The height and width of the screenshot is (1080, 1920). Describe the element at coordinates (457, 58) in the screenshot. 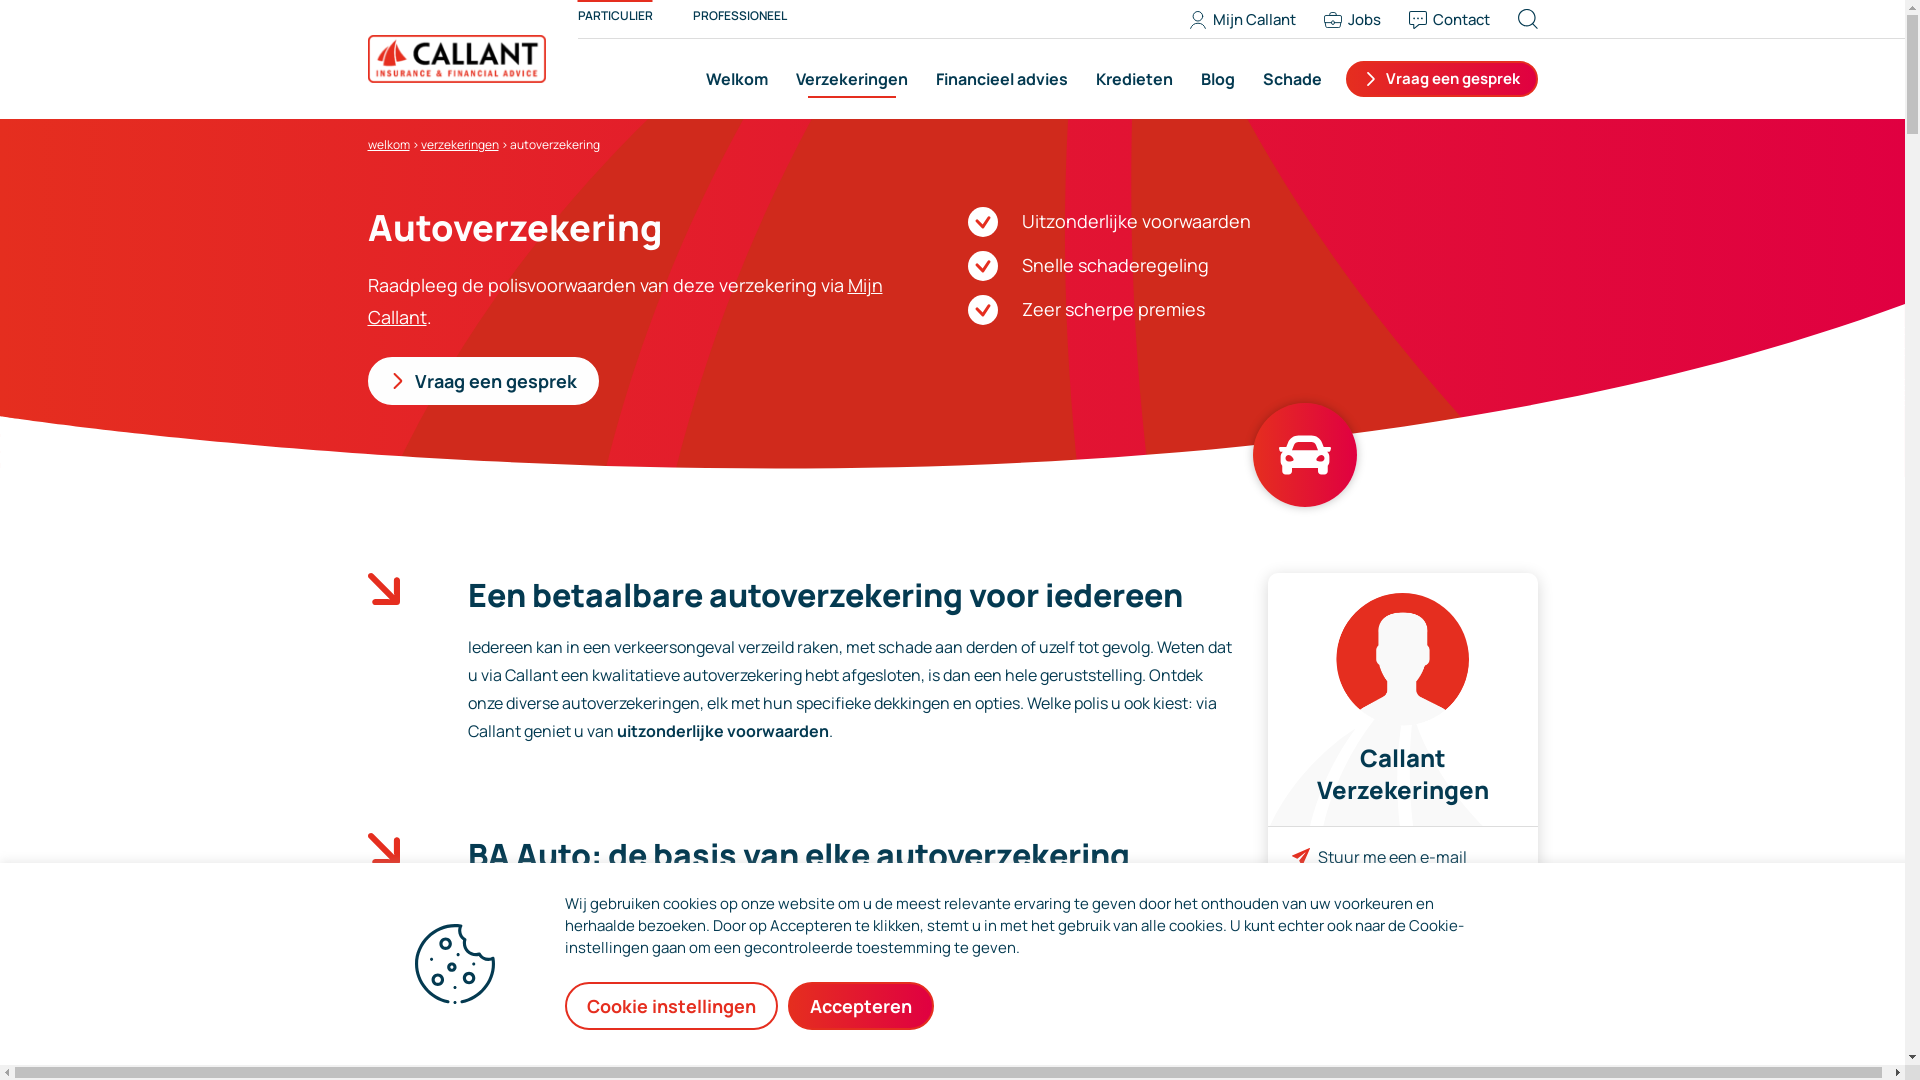

I see `Home` at that location.